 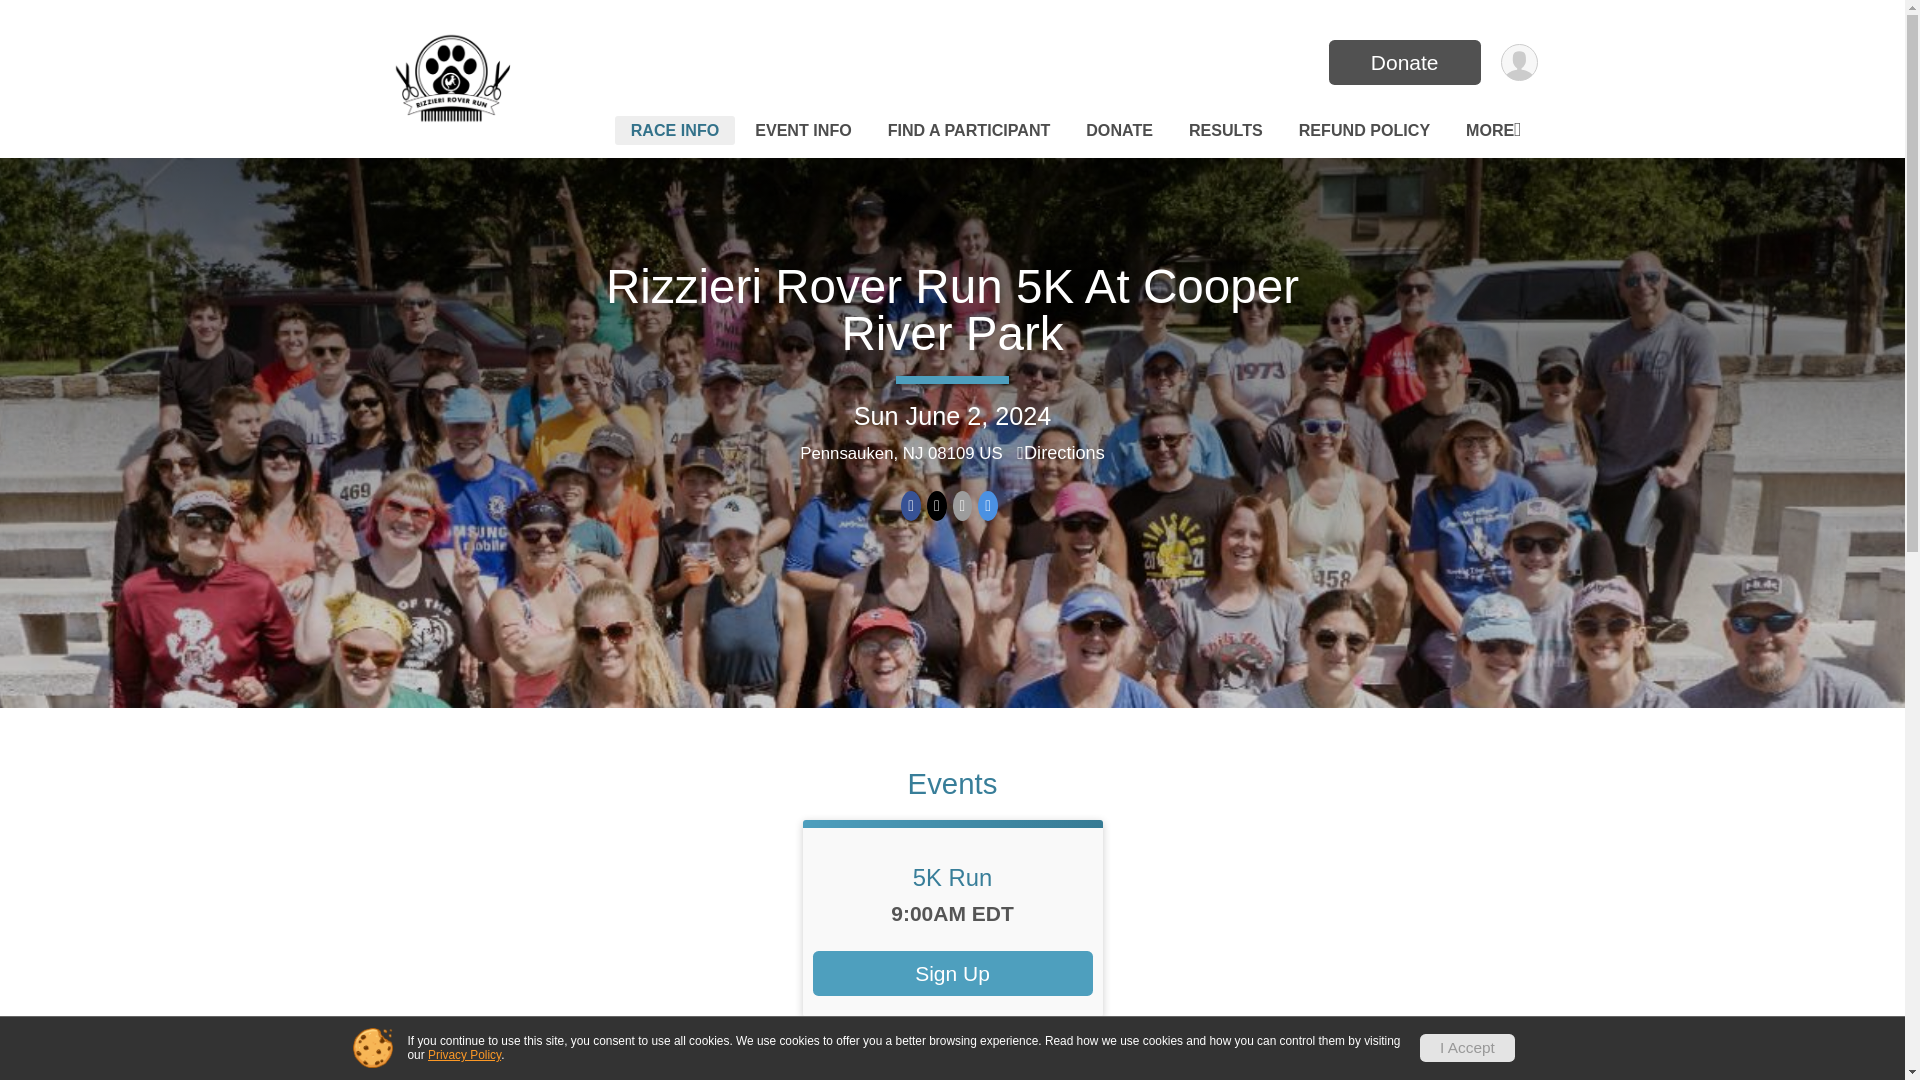 What do you see at coordinates (1364, 130) in the screenshot?
I see `REFUND POLICY` at bounding box center [1364, 130].